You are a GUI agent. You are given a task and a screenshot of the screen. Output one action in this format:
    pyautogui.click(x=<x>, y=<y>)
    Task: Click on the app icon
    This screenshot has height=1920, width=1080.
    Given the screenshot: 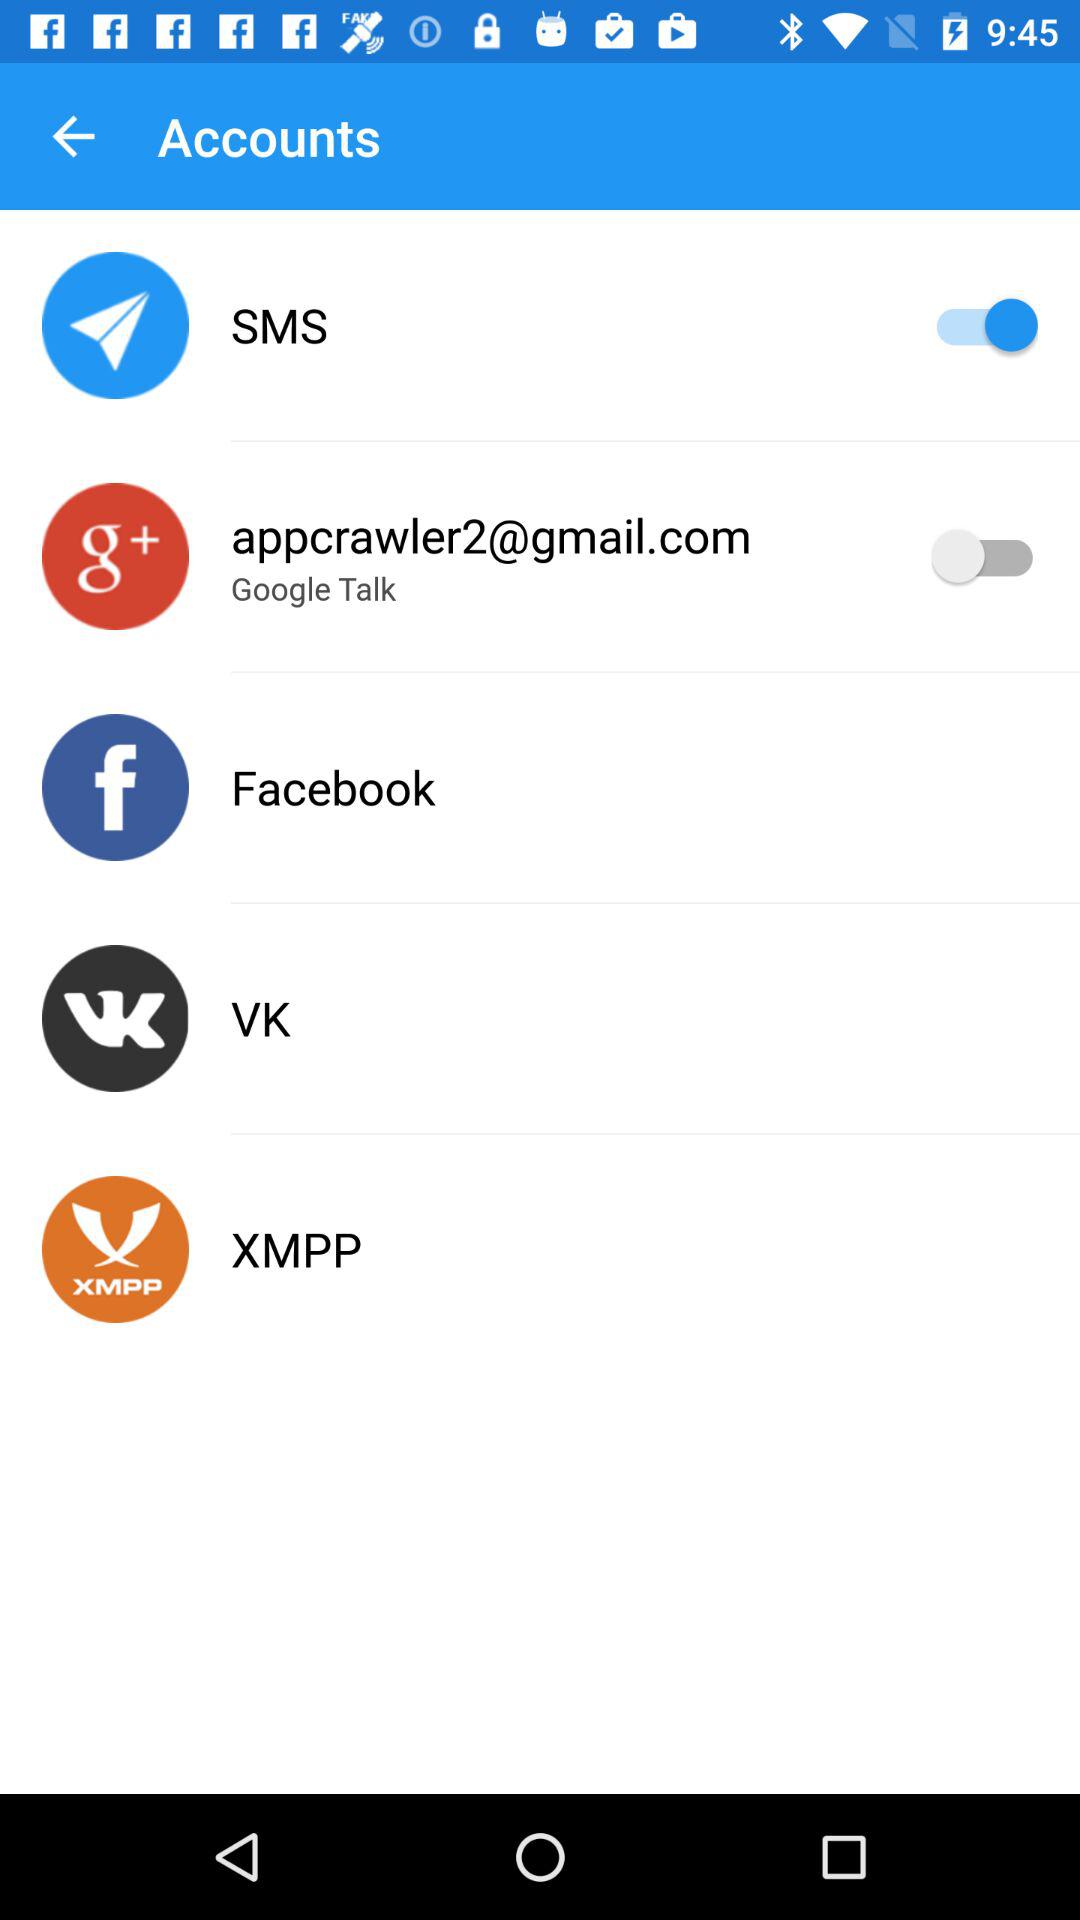 What is the action you would take?
    pyautogui.click(x=116, y=1250)
    